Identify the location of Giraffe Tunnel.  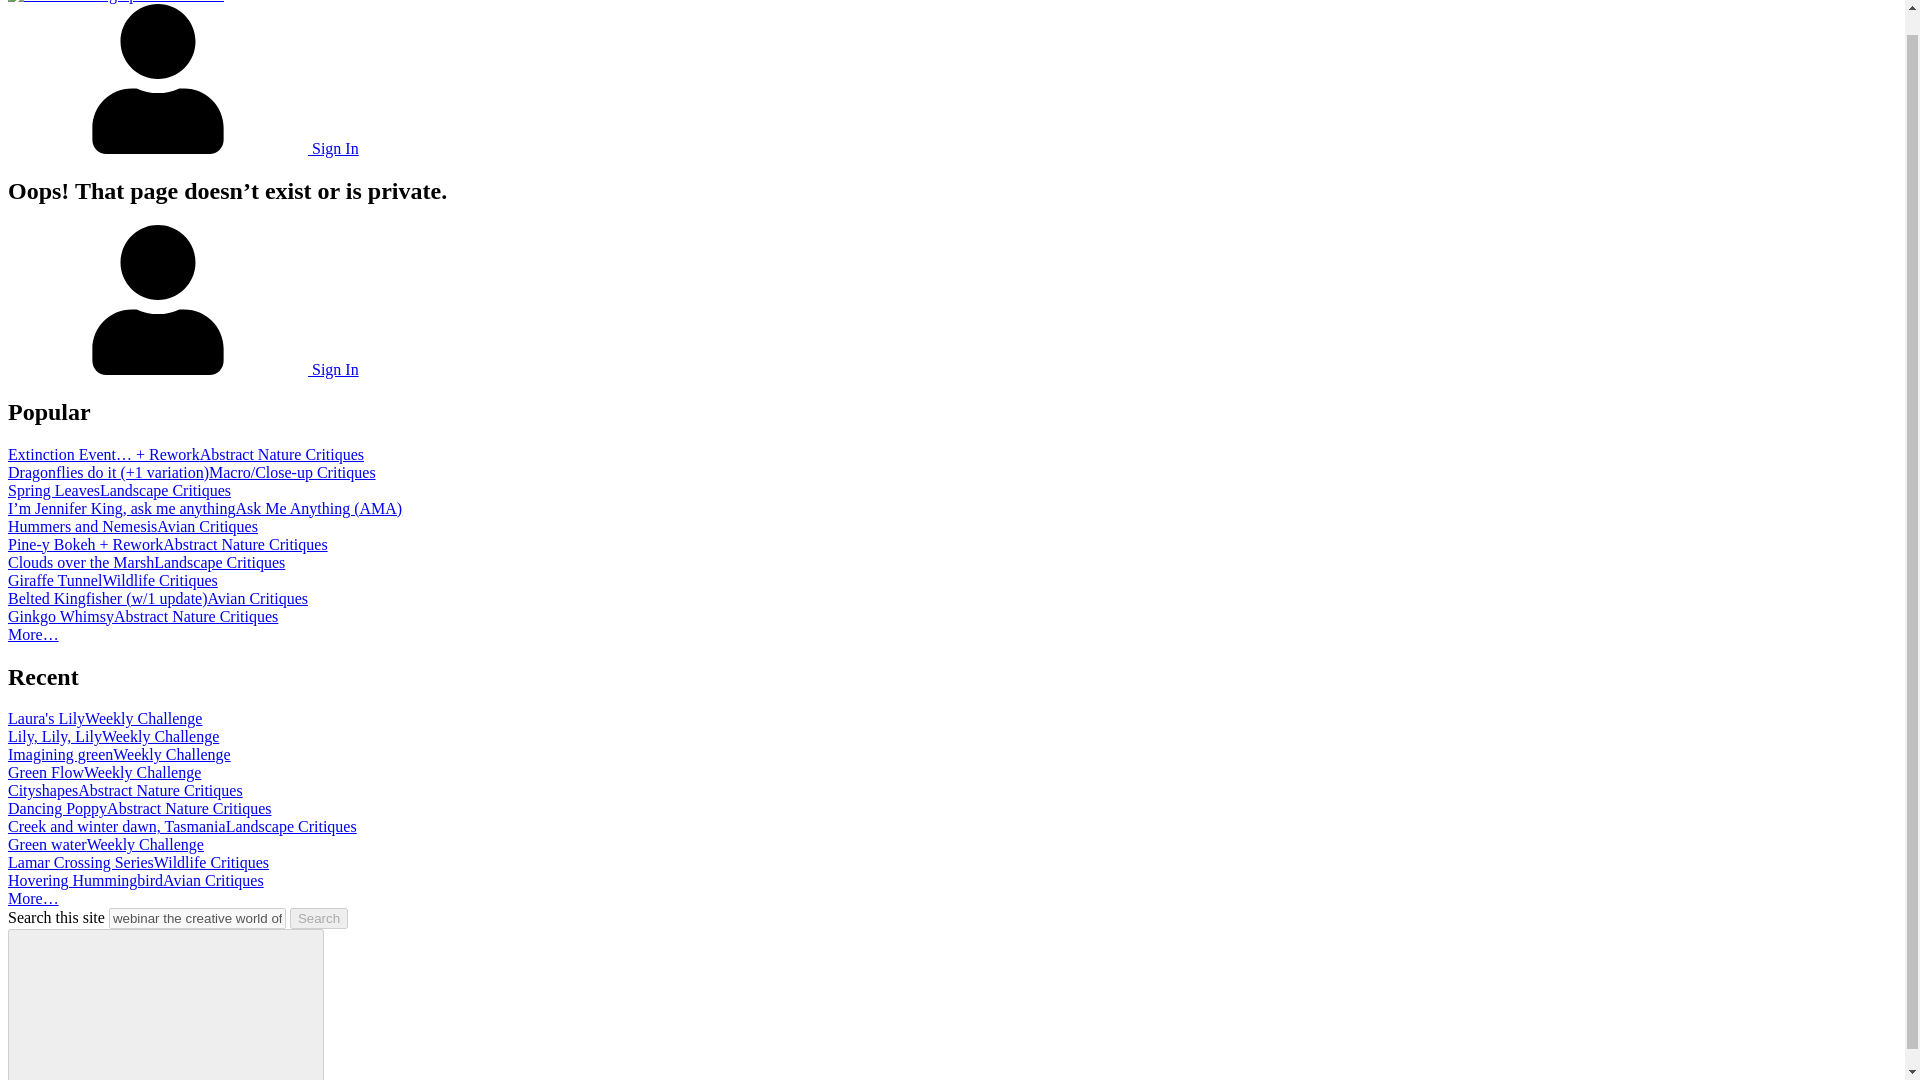
(54, 580).